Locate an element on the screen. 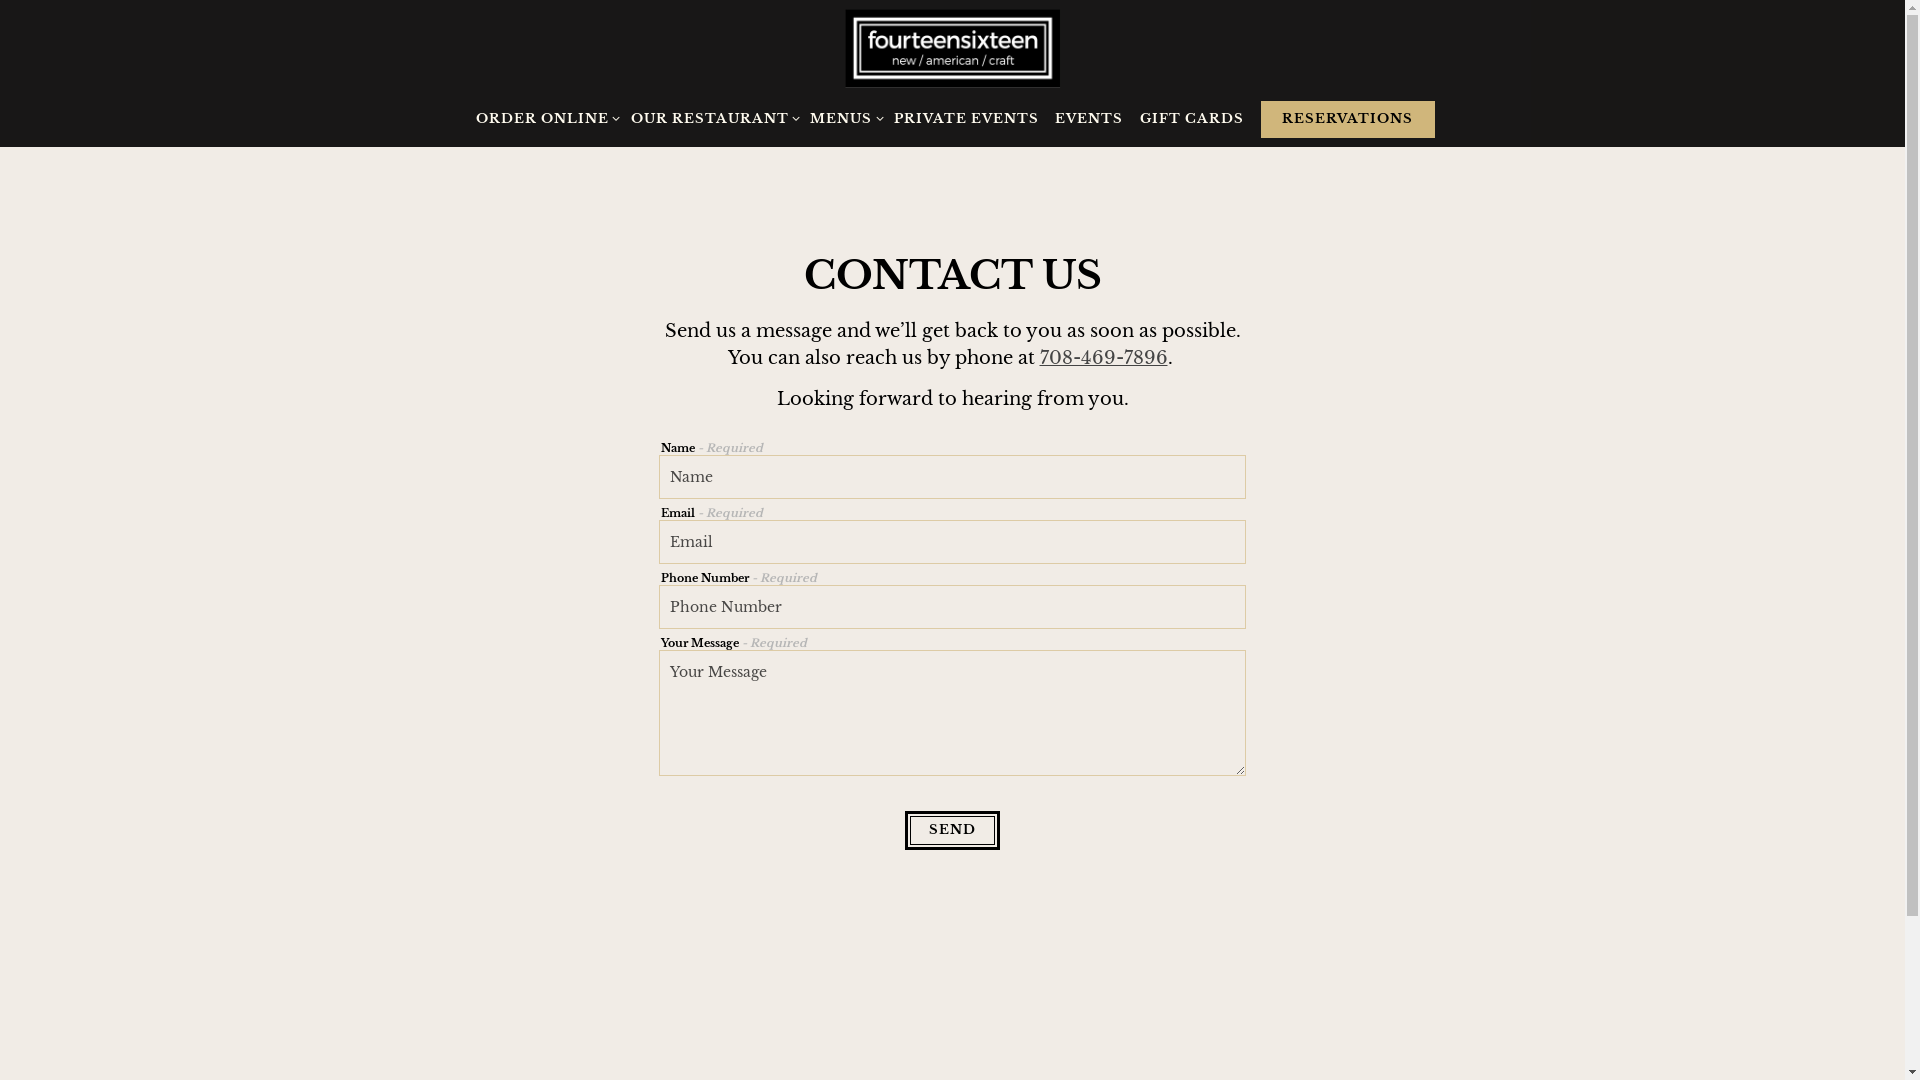 Image resolution: width=1920 pixels, height=1080 pixels. 708-469-7896 is located at coordinates (1104, 358).